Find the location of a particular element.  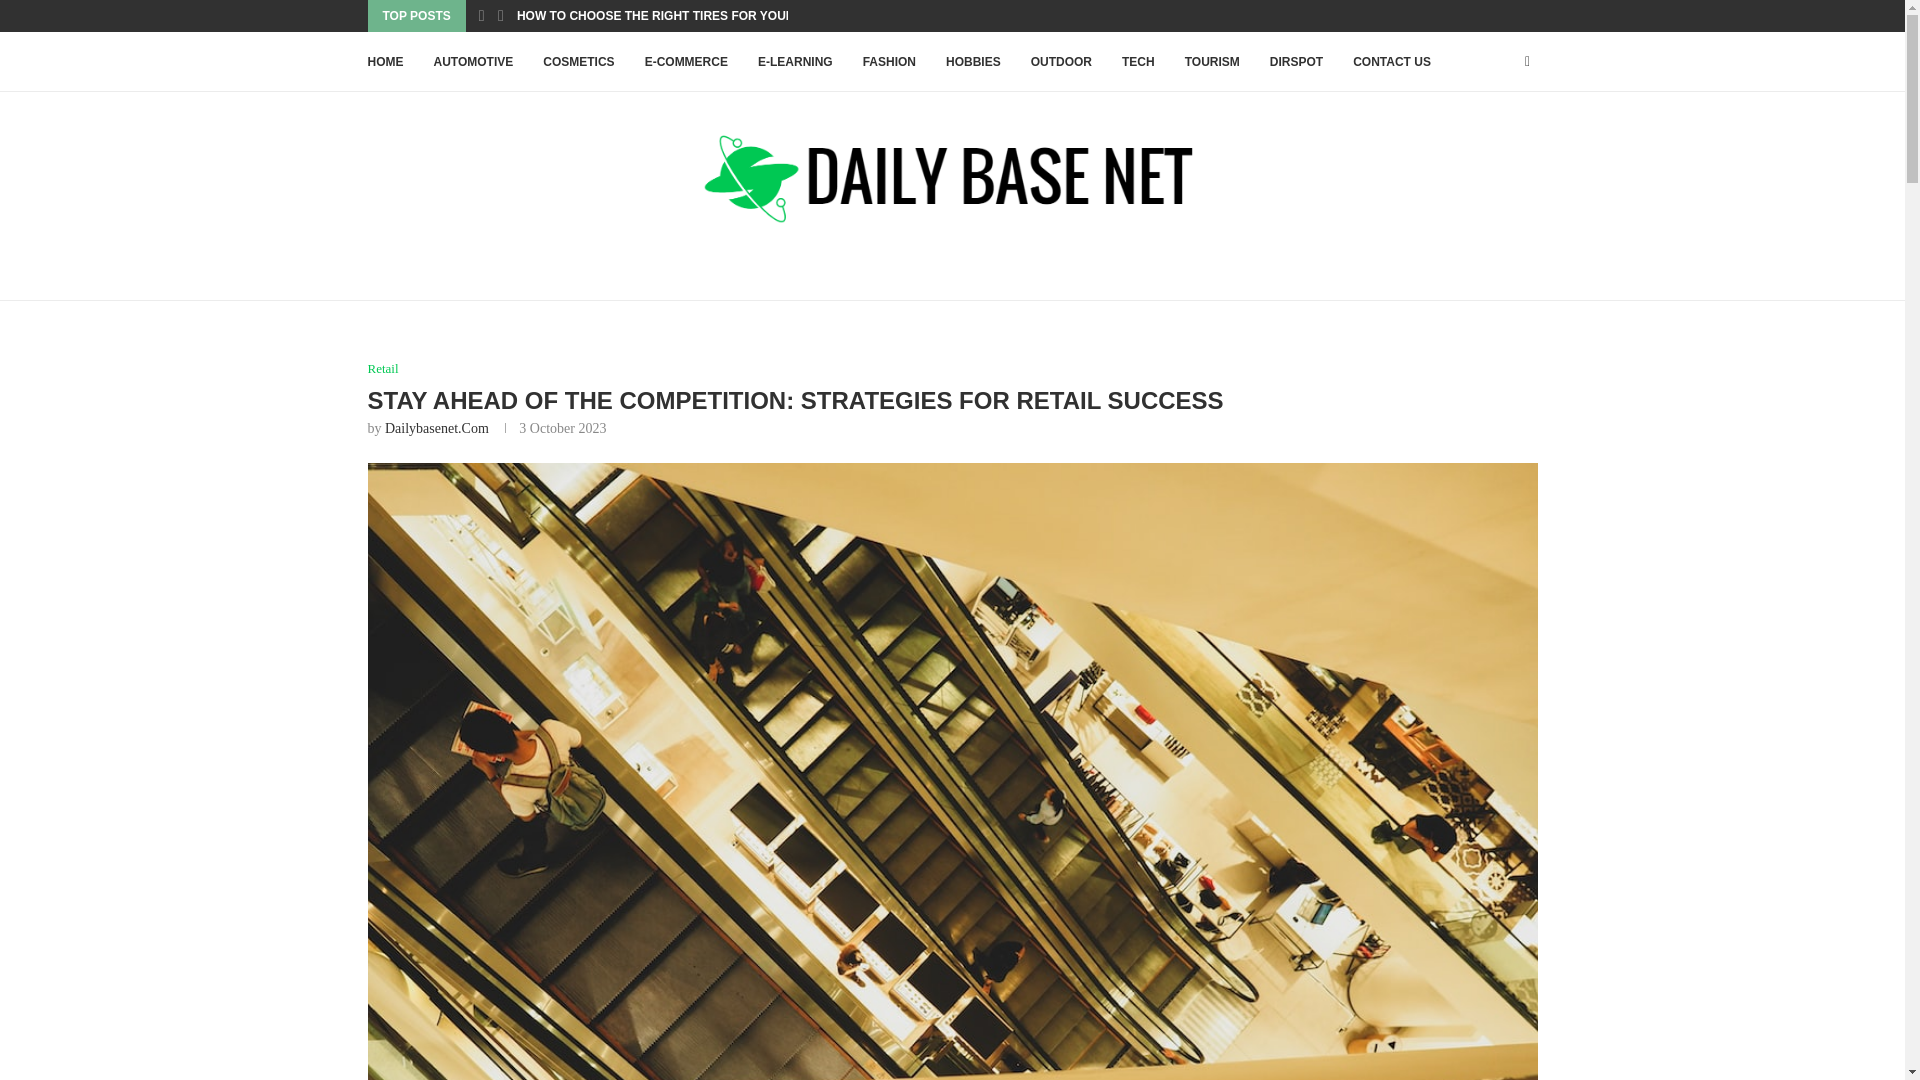

FASHION is located at coordinates (888, 62).